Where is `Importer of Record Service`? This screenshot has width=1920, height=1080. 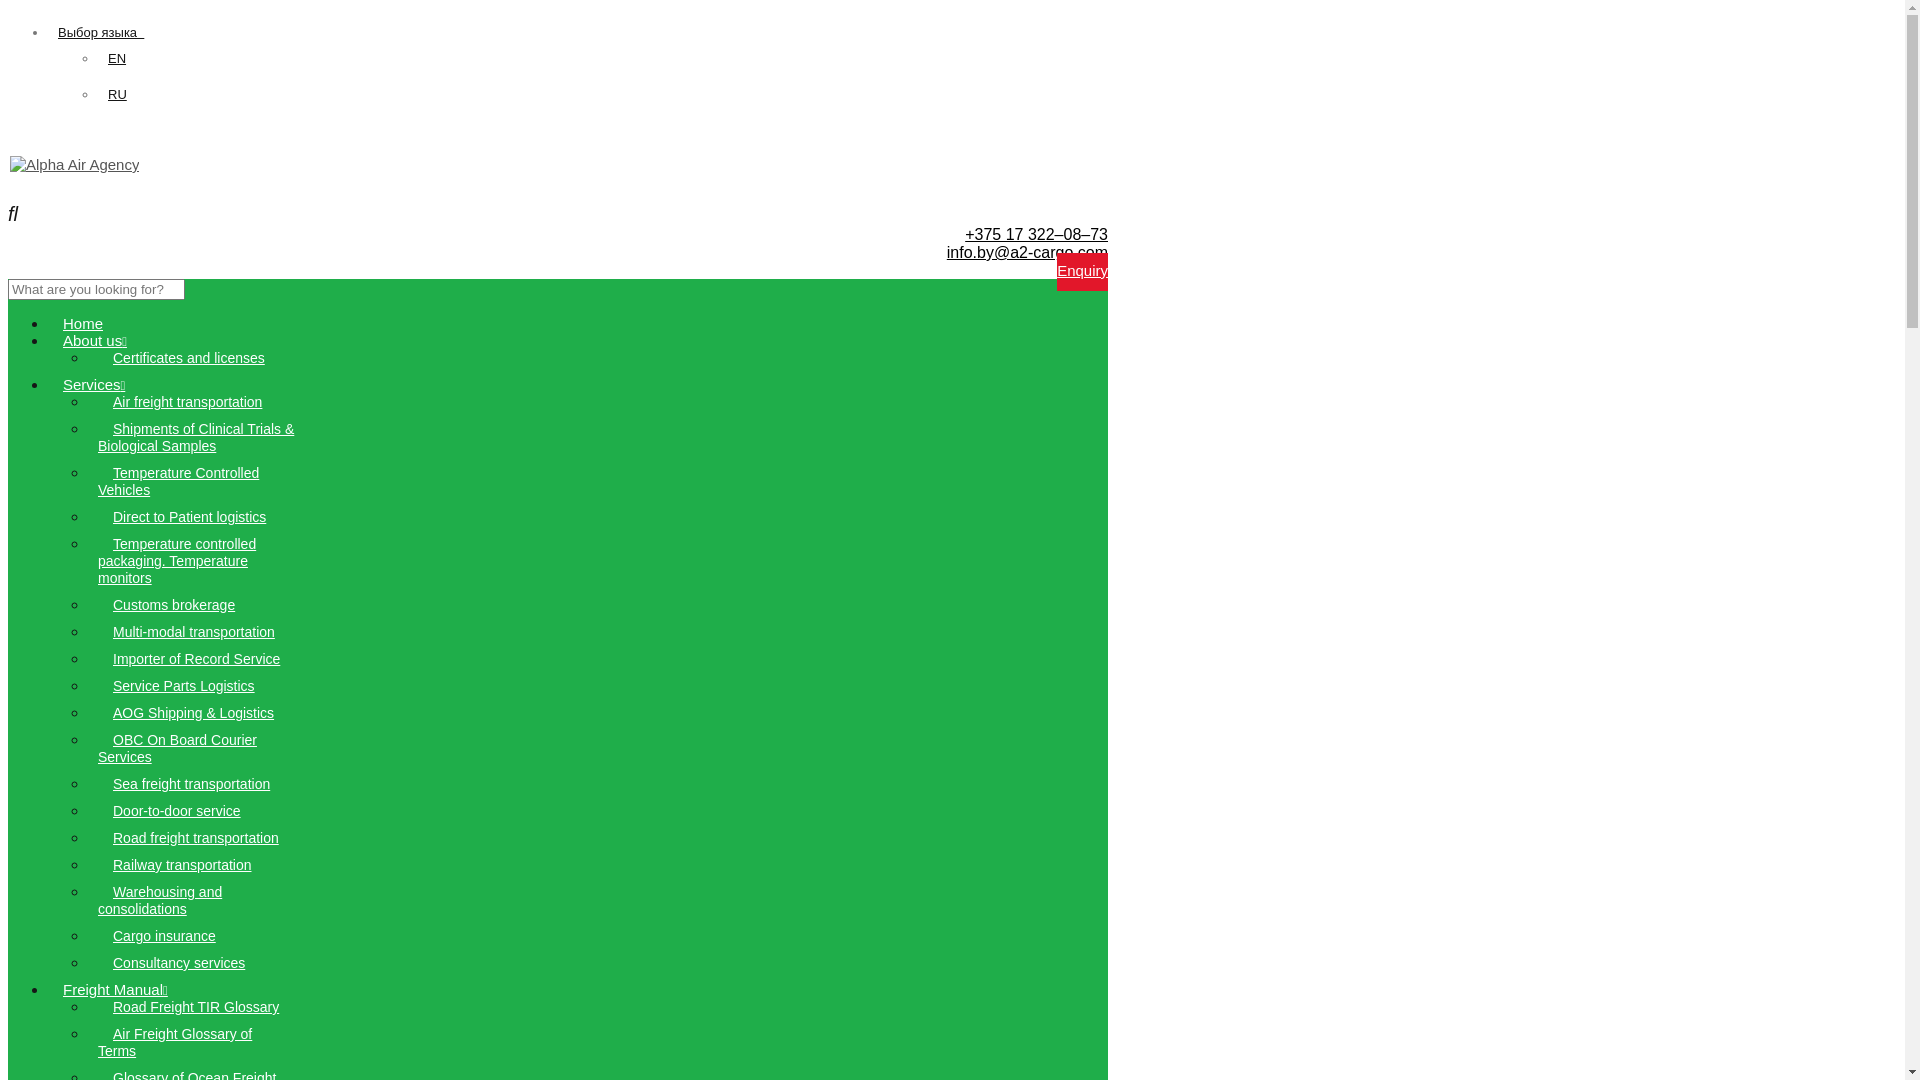
Importer of Record Service is located at coordinates (196, 659).